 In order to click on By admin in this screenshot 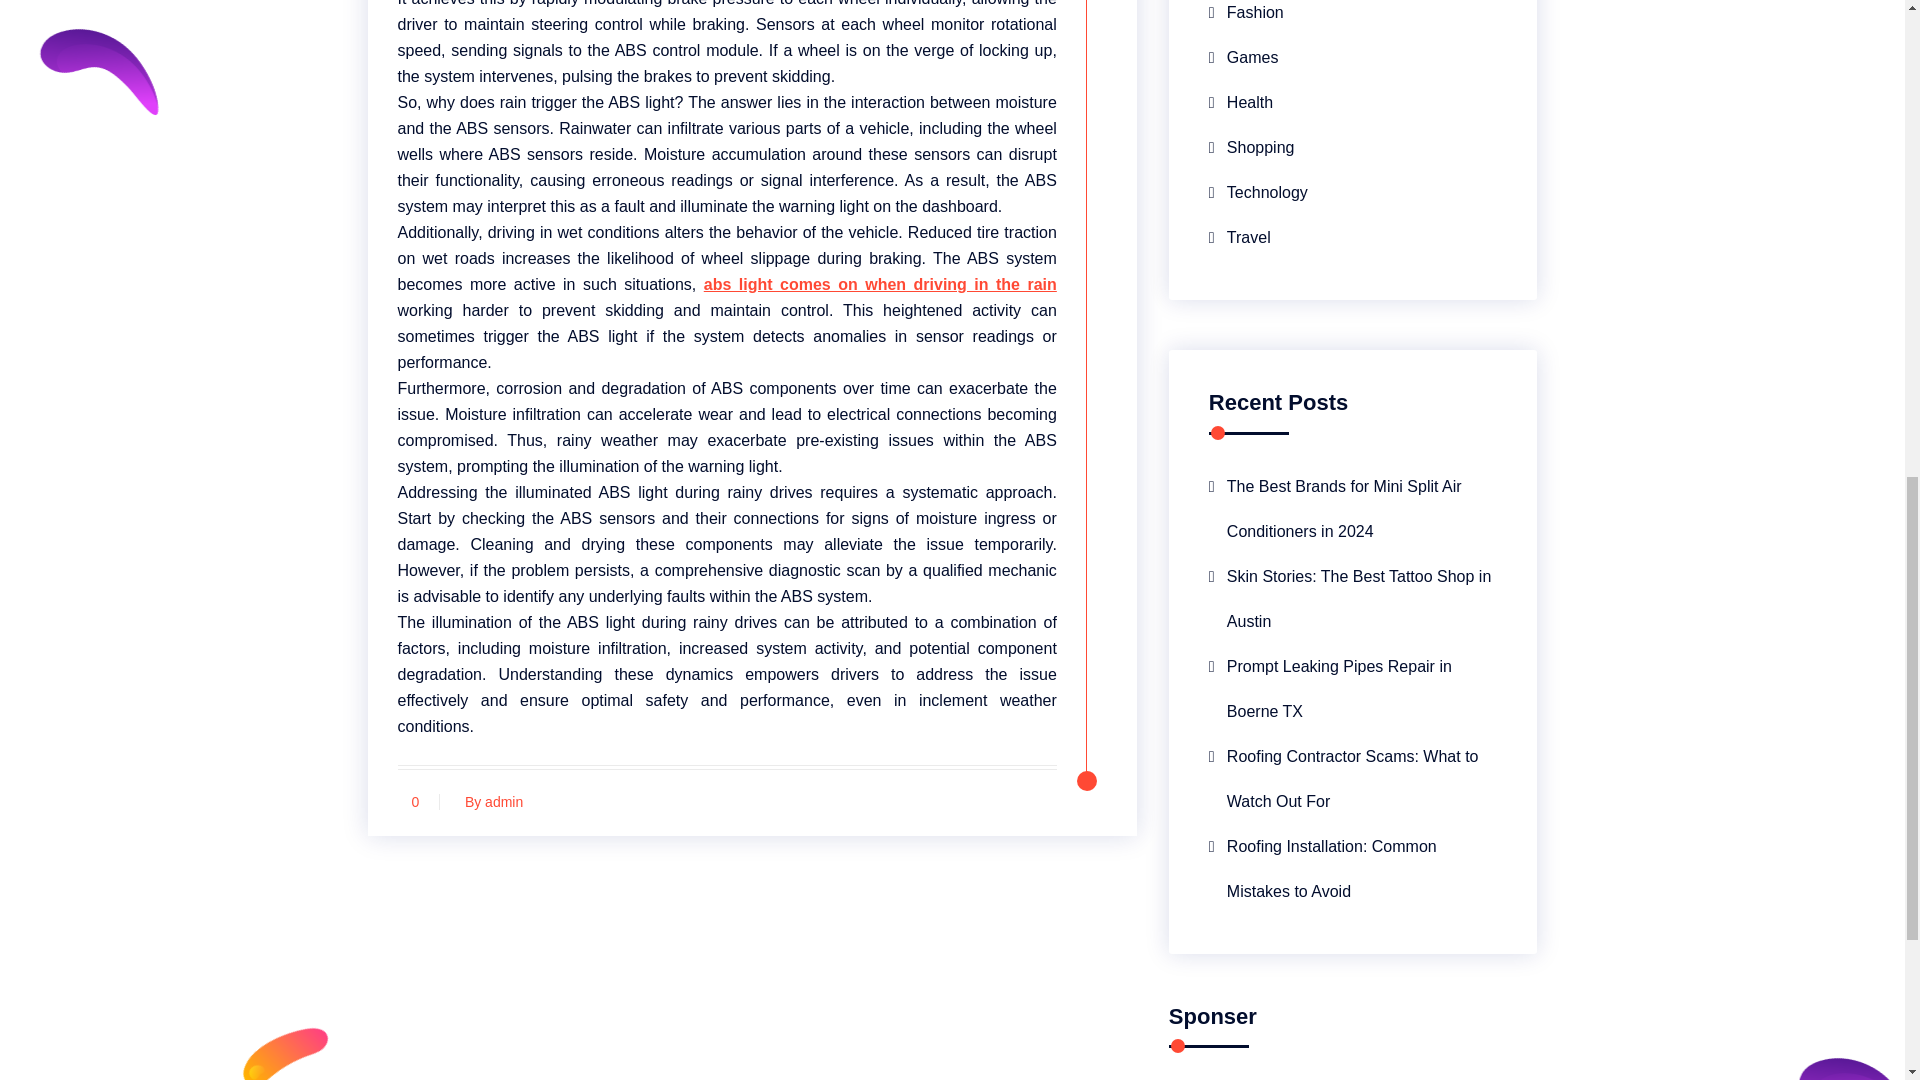, I will do `click(488, 802)`.